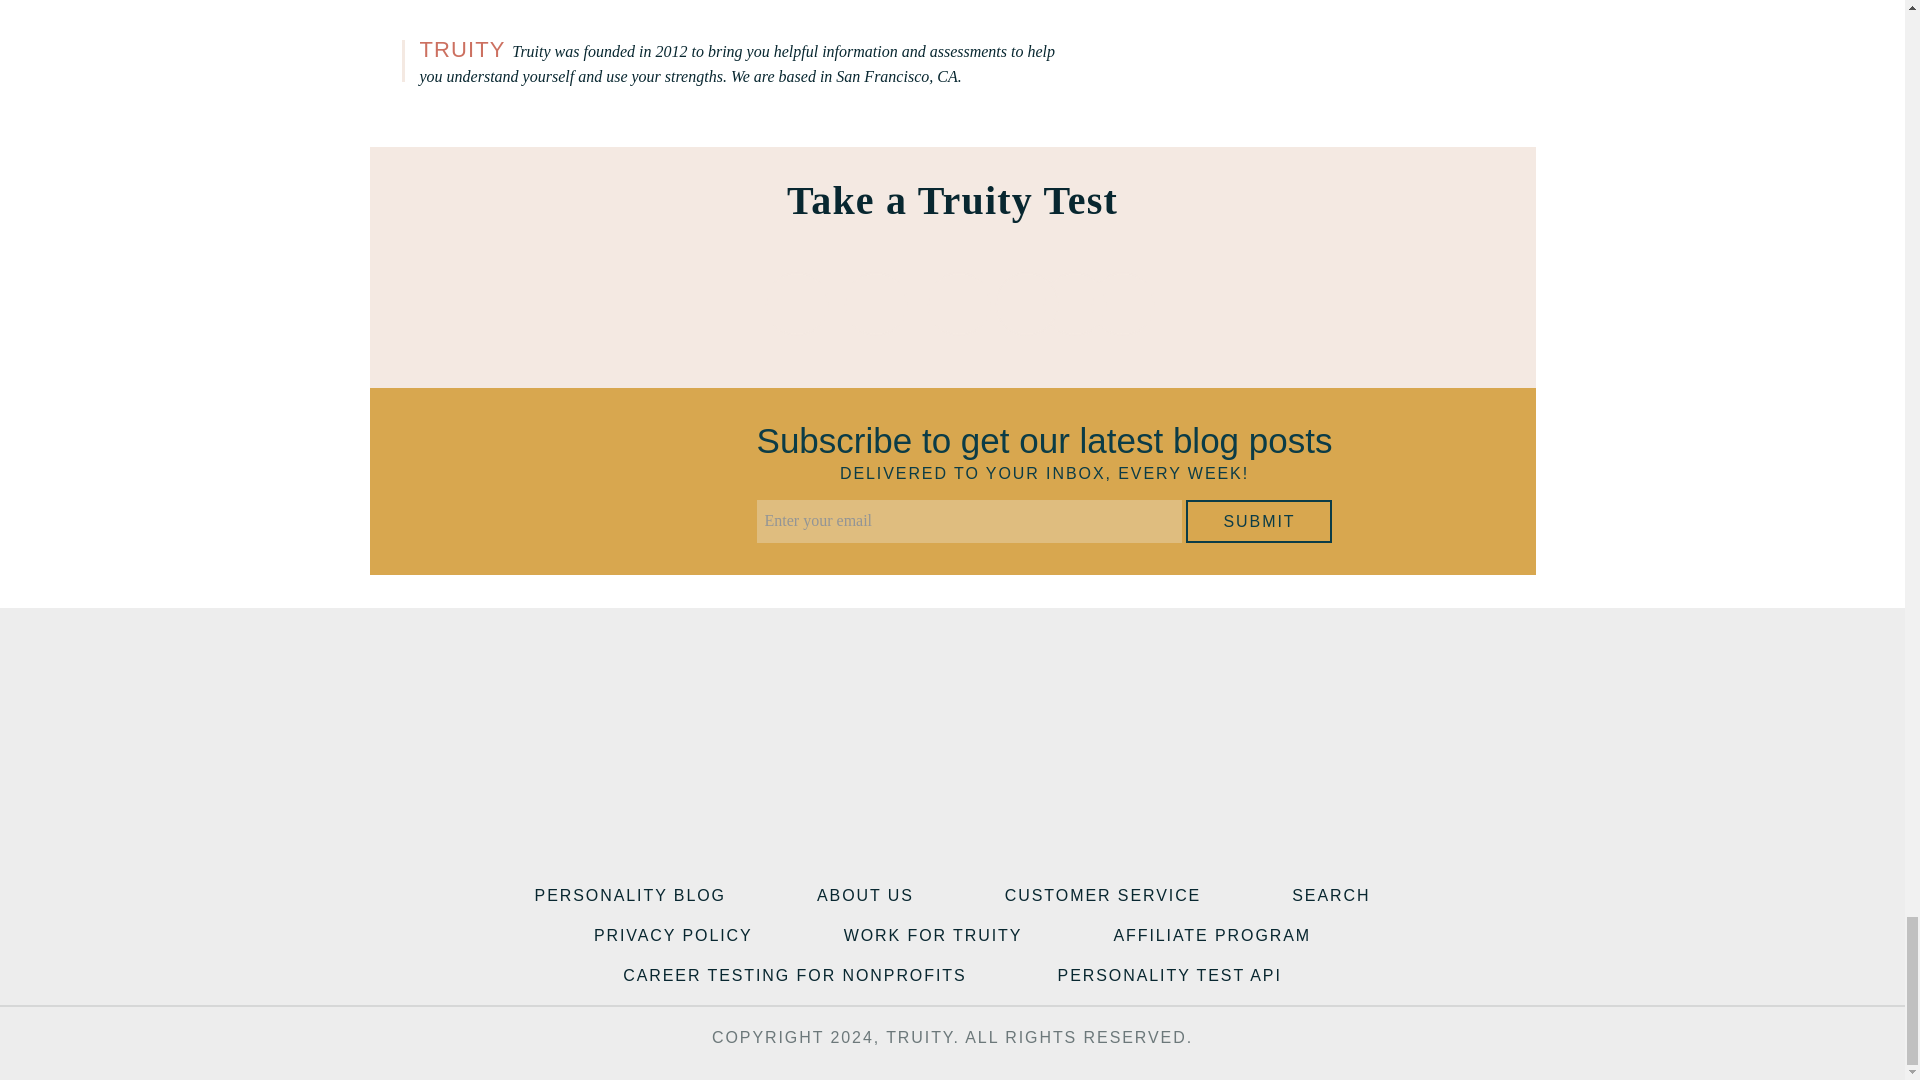 Image resolution: width=1920 pixels, height=1080 pixels. I want to click on Home, so click(952, 696).